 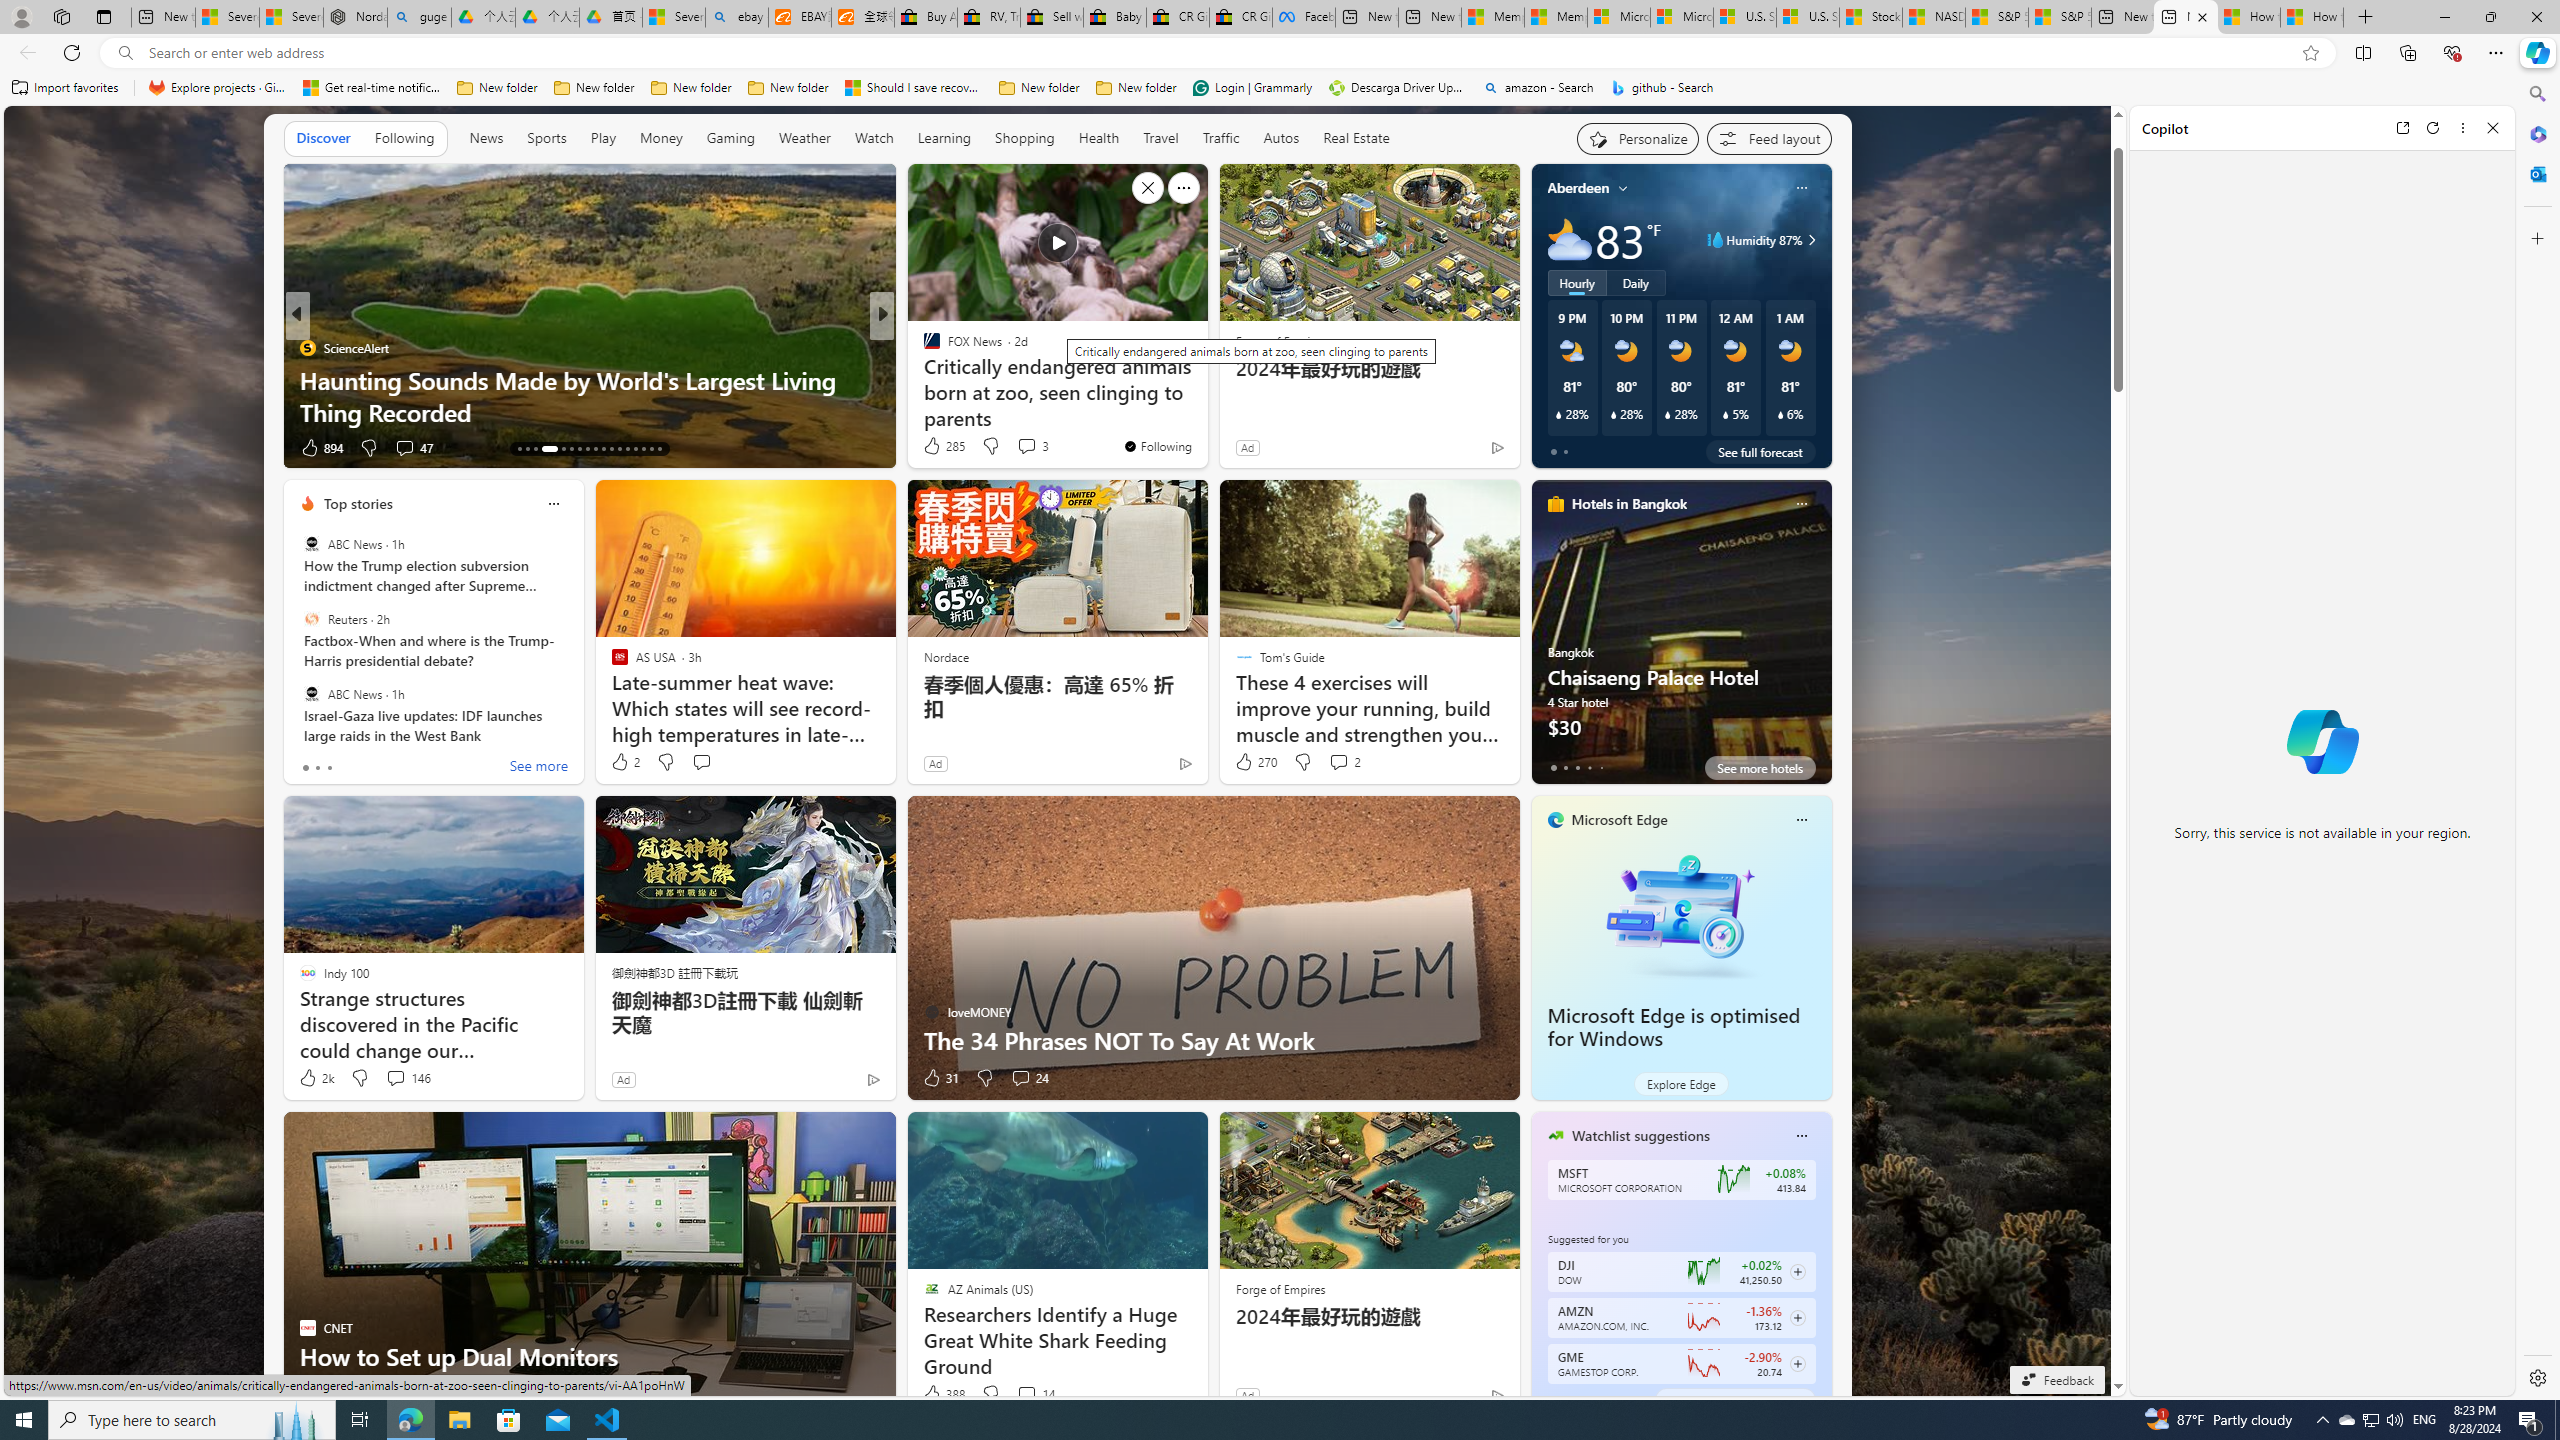 What do you see at coordinates (874, 138) in the screenshot?
I see `Watch` at bounding box center [874, 138].